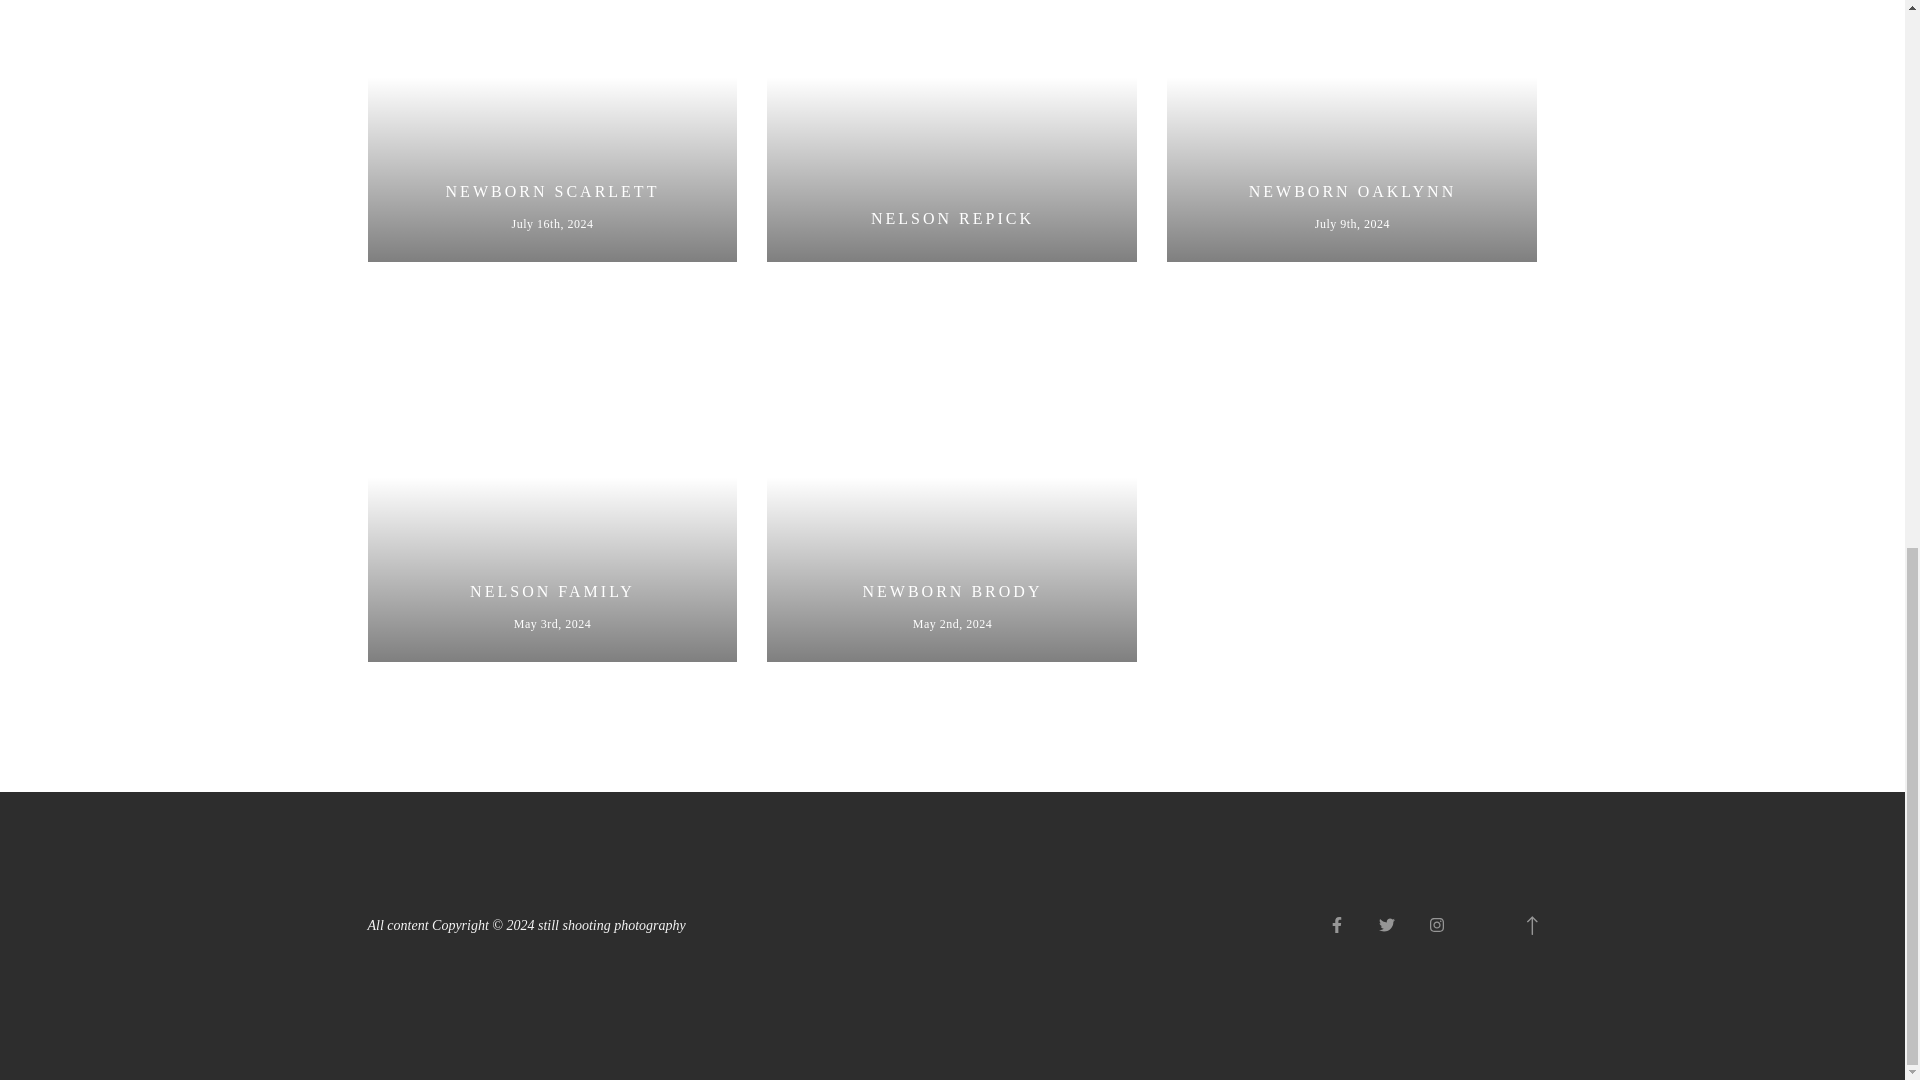 This screenshot has width=1920, height=1080. Describe the element at coordinates (552, 476) in the screenshot. I see `NELSON REPICK` at that location.